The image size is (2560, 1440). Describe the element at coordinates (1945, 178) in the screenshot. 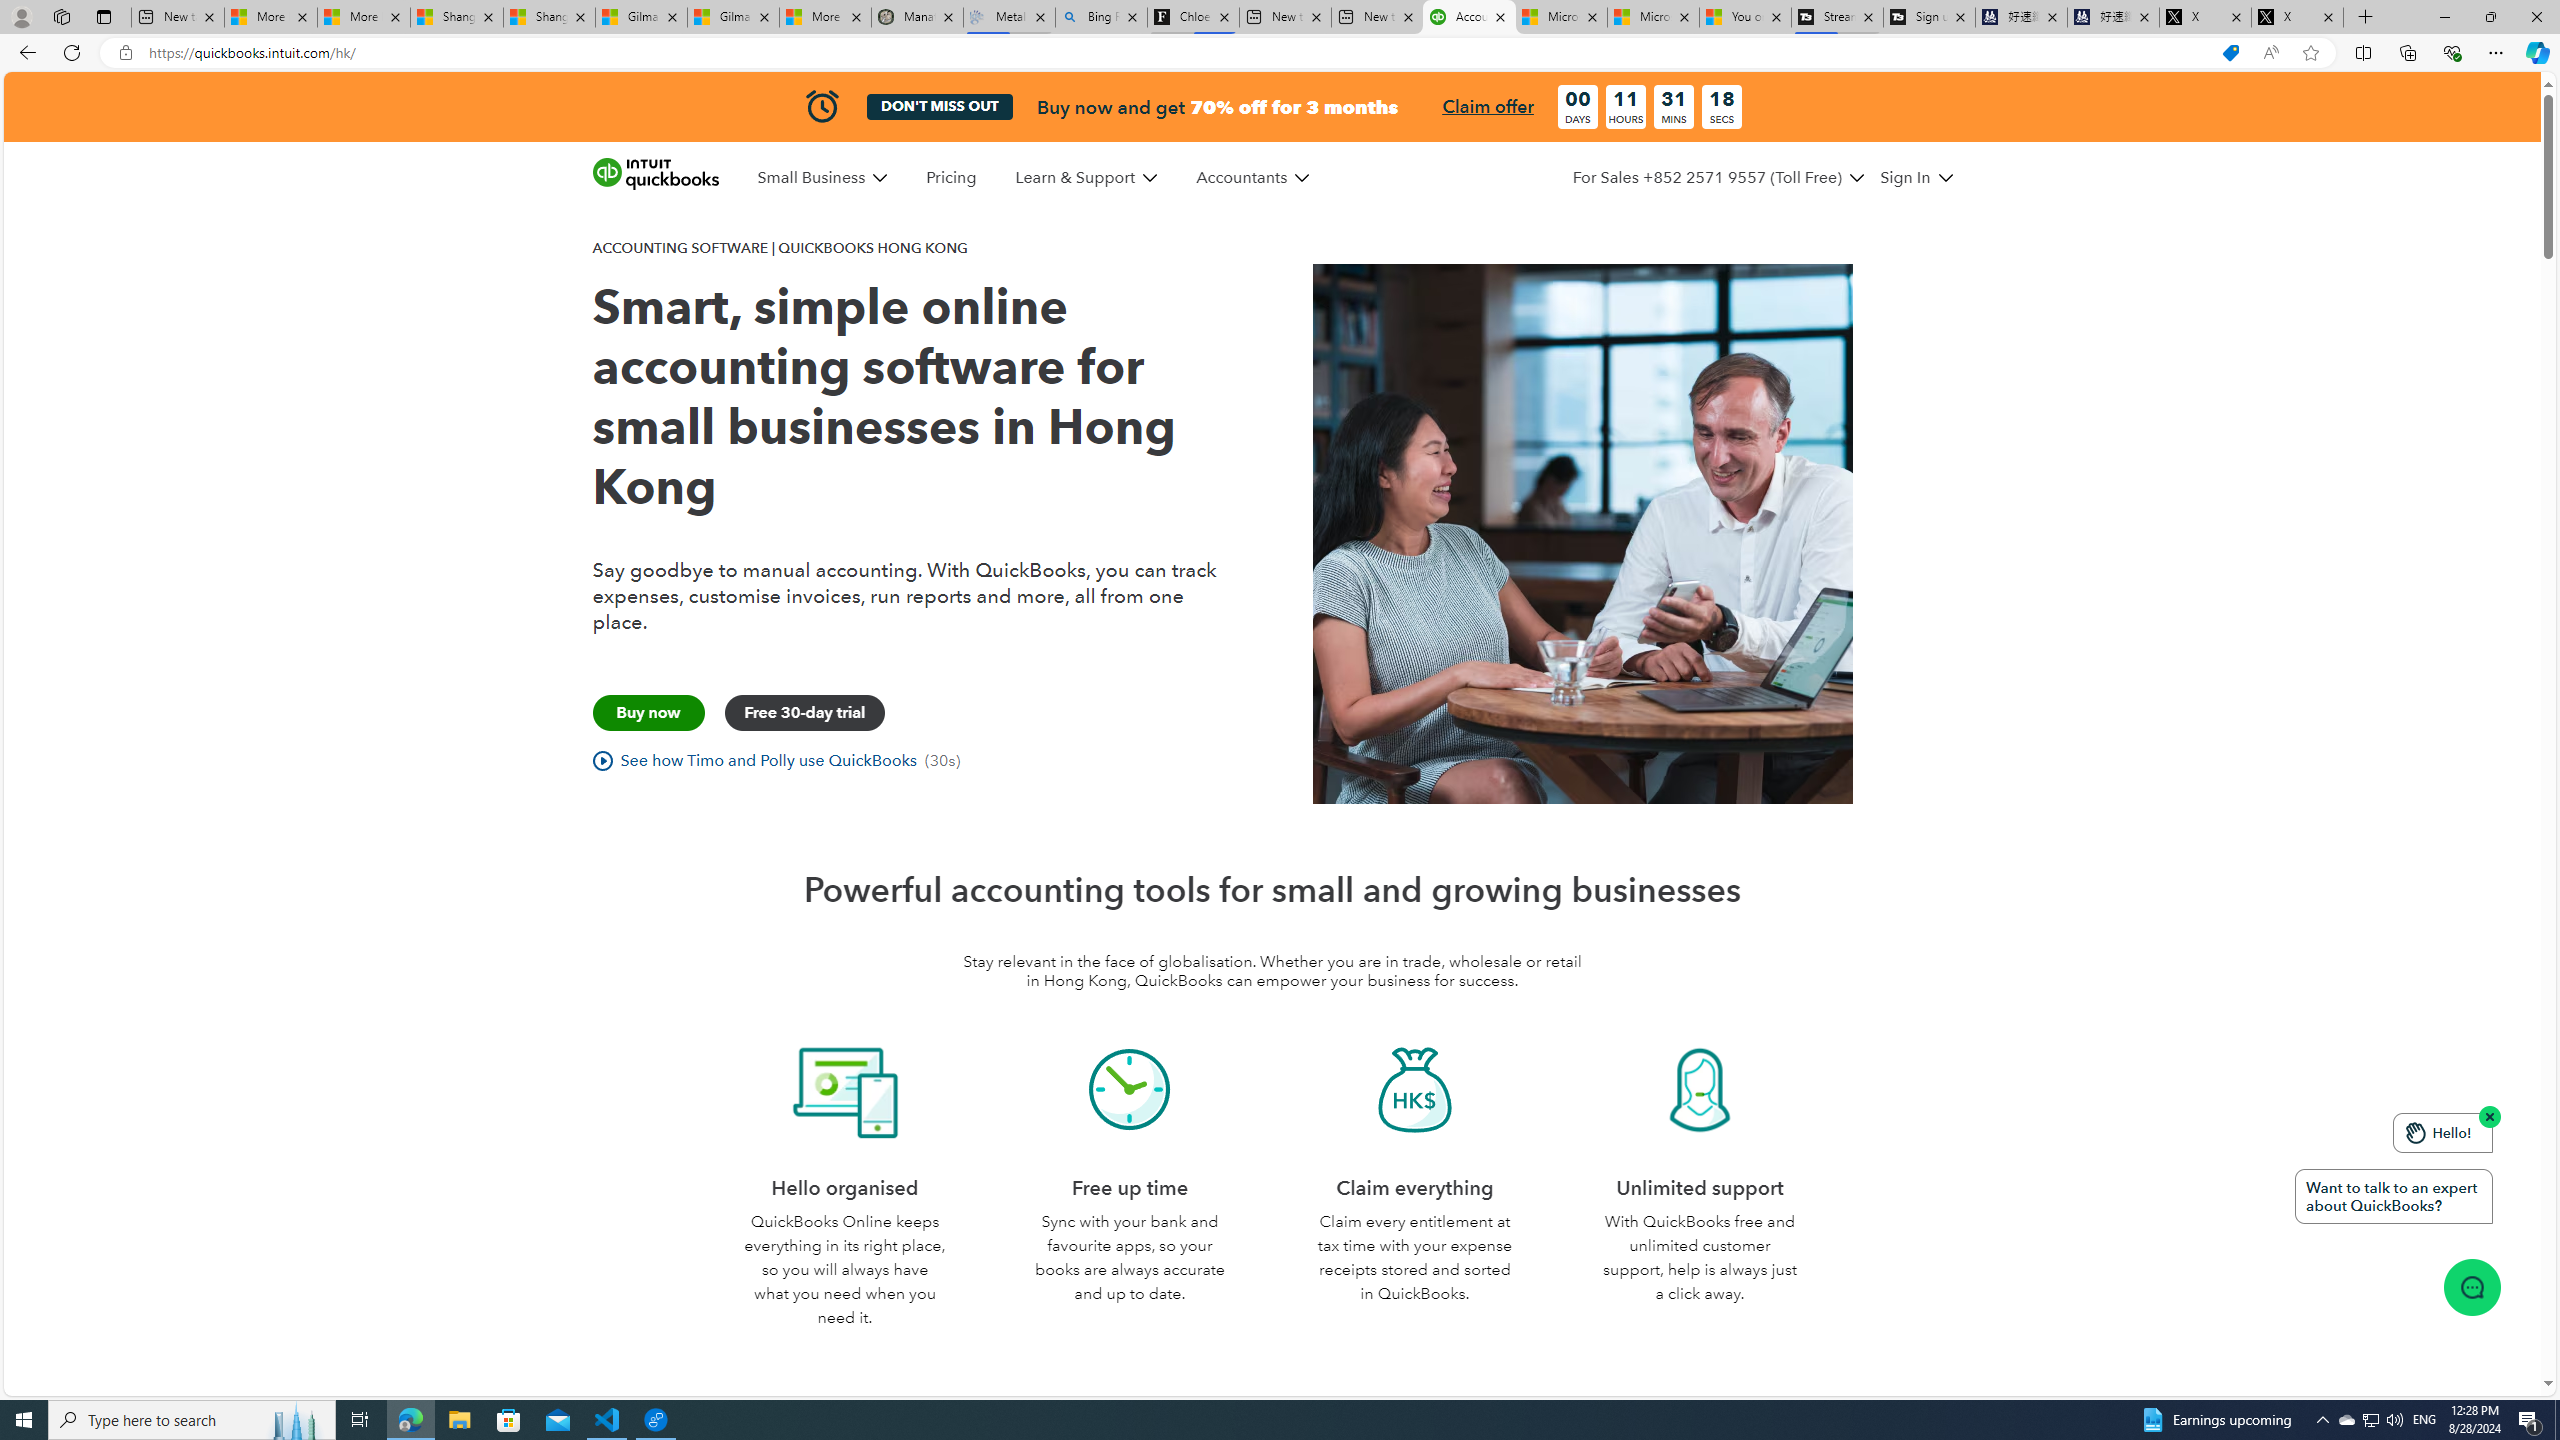

I see `Class: MenuItem_dDown__f585abf6 MenuItem_white__f585abf6` at that location.